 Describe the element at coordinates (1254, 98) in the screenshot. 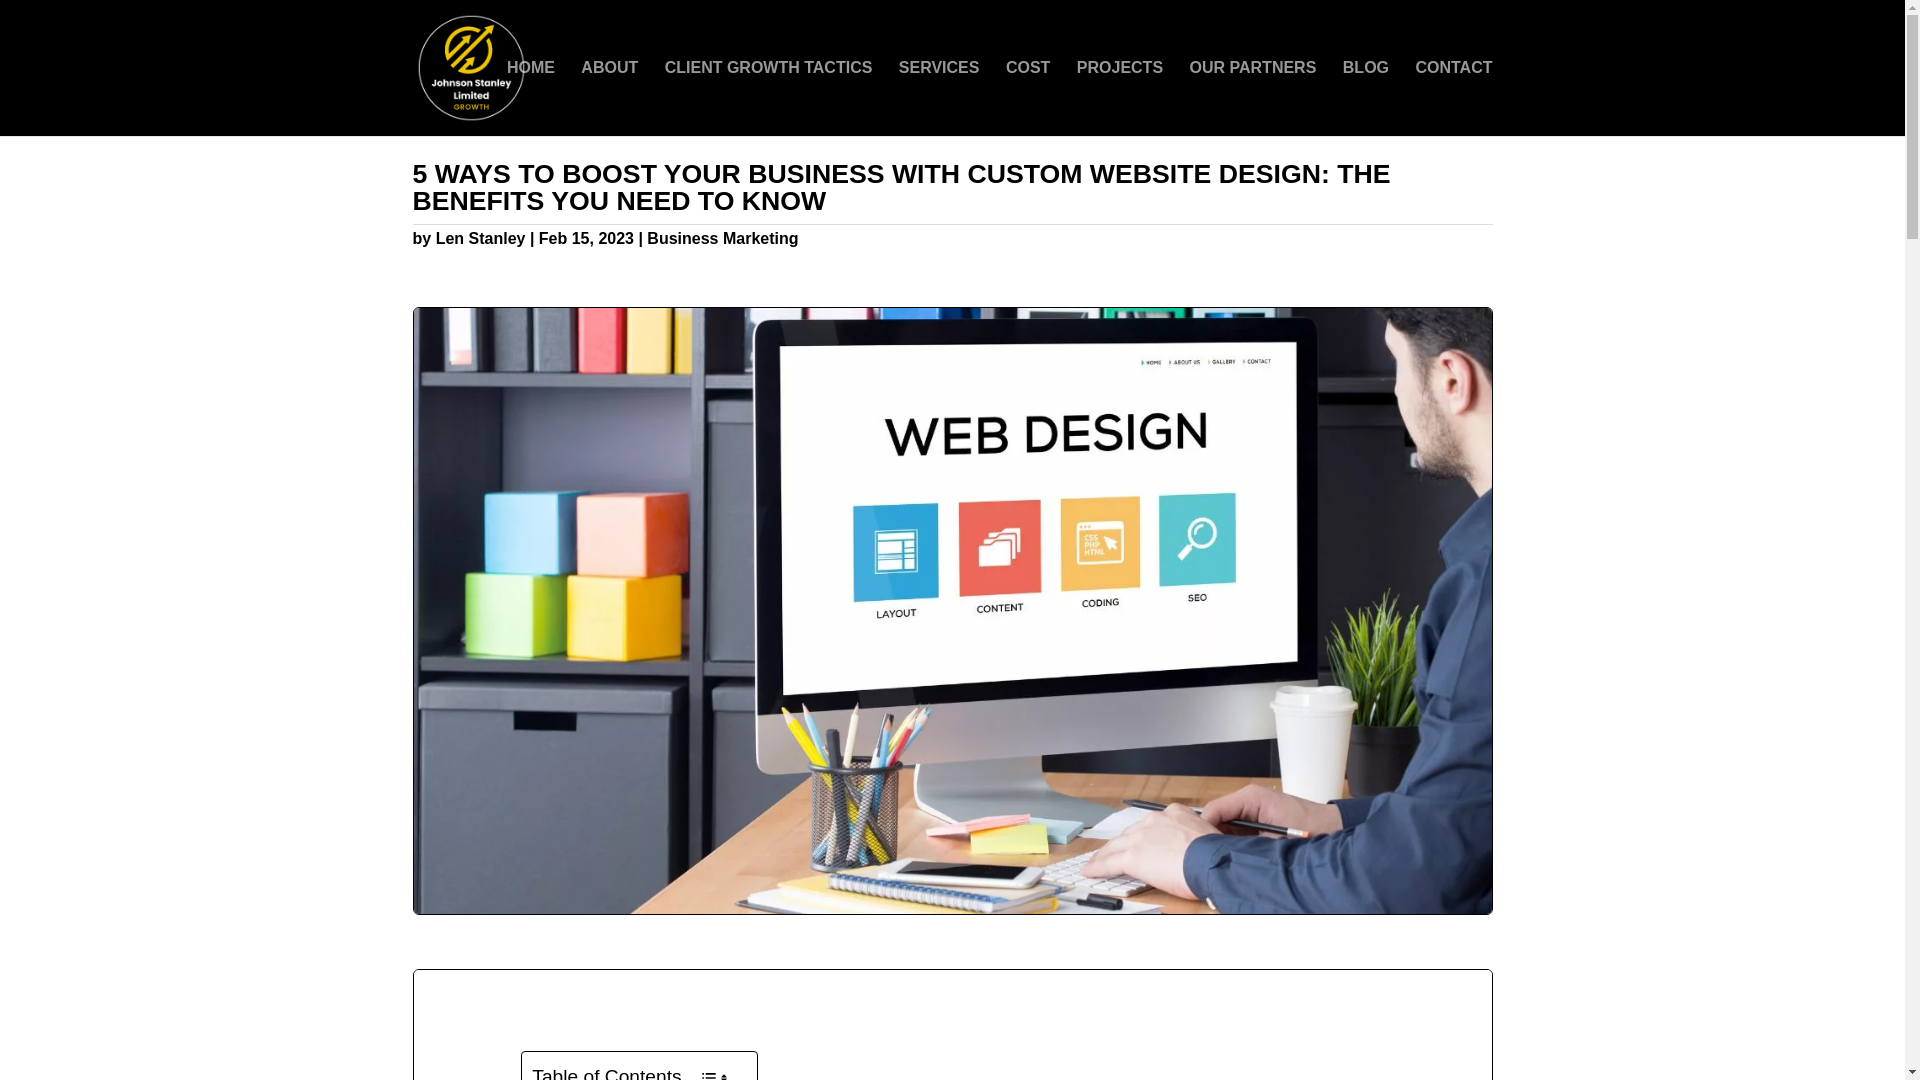

I see `OUR PARTNERS` at that location.